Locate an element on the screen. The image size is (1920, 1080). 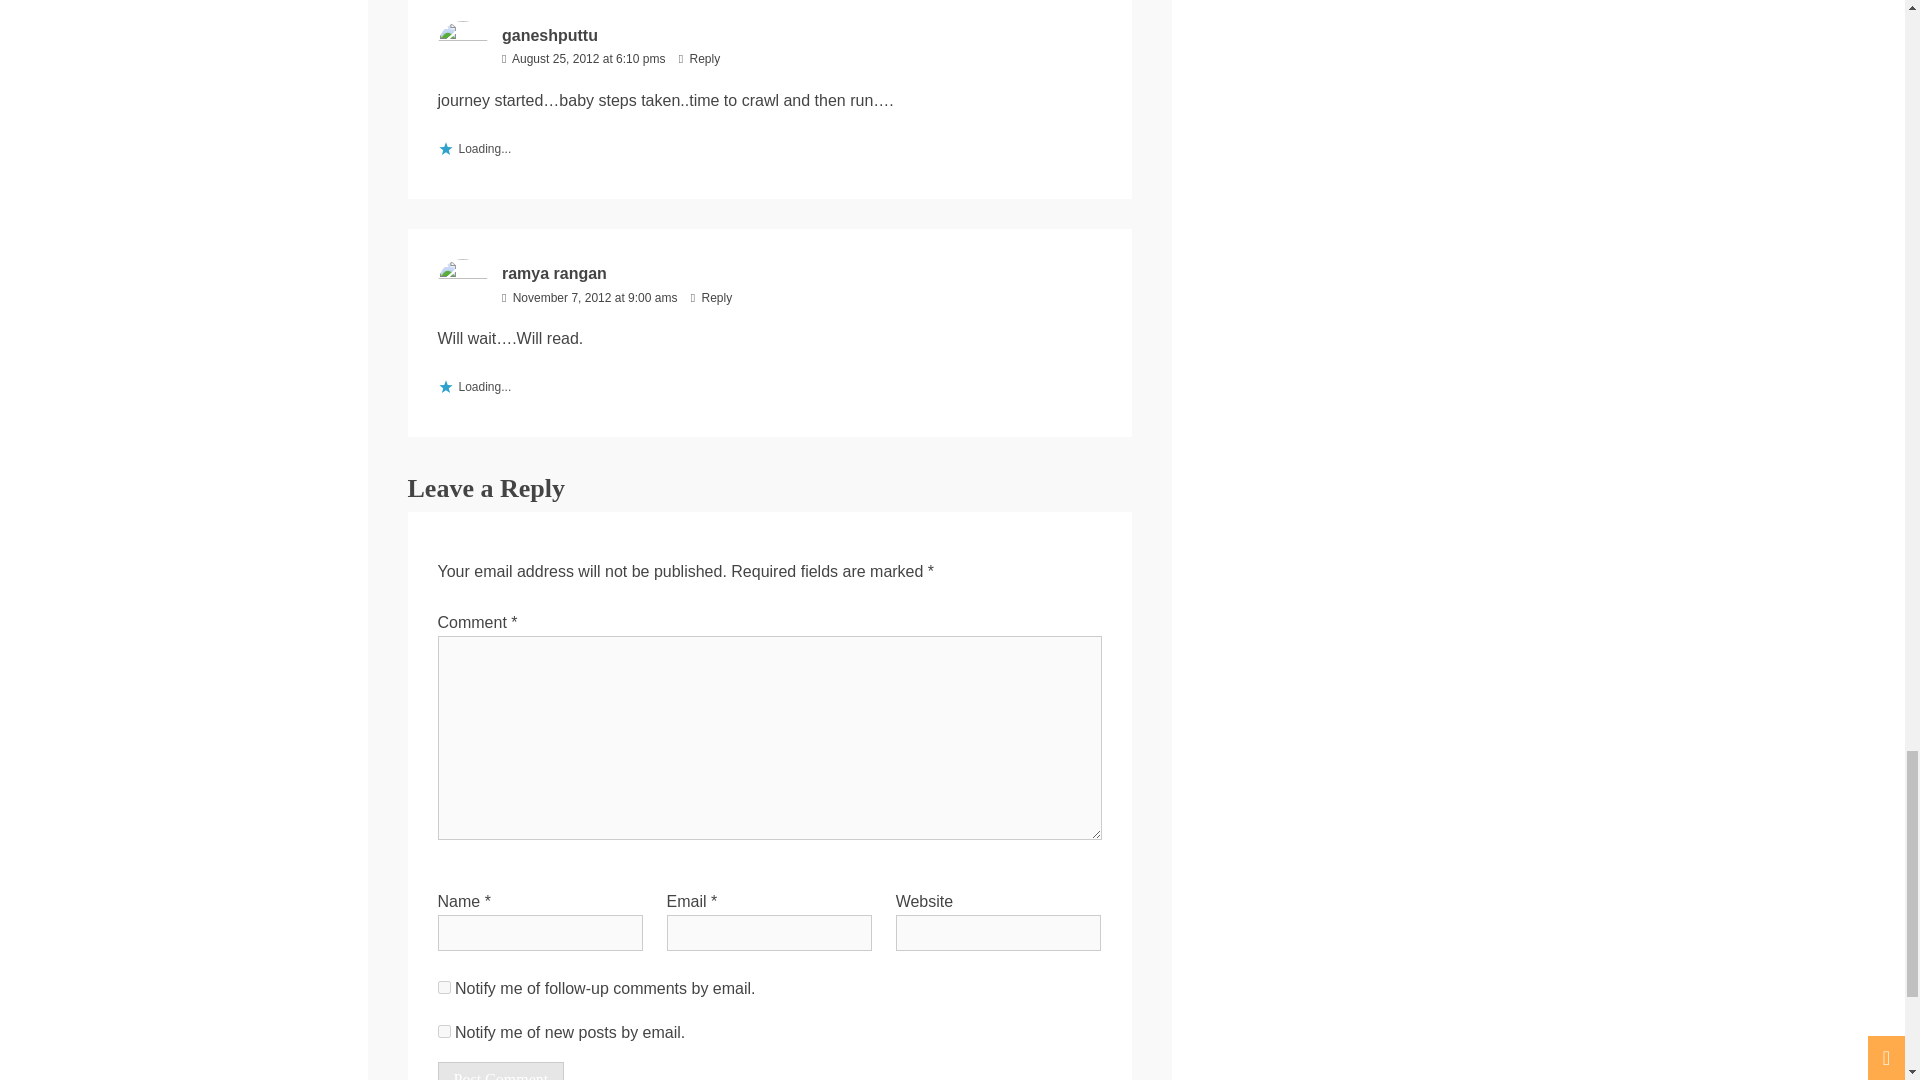
subscribe is located at coordinates (444, 1030).